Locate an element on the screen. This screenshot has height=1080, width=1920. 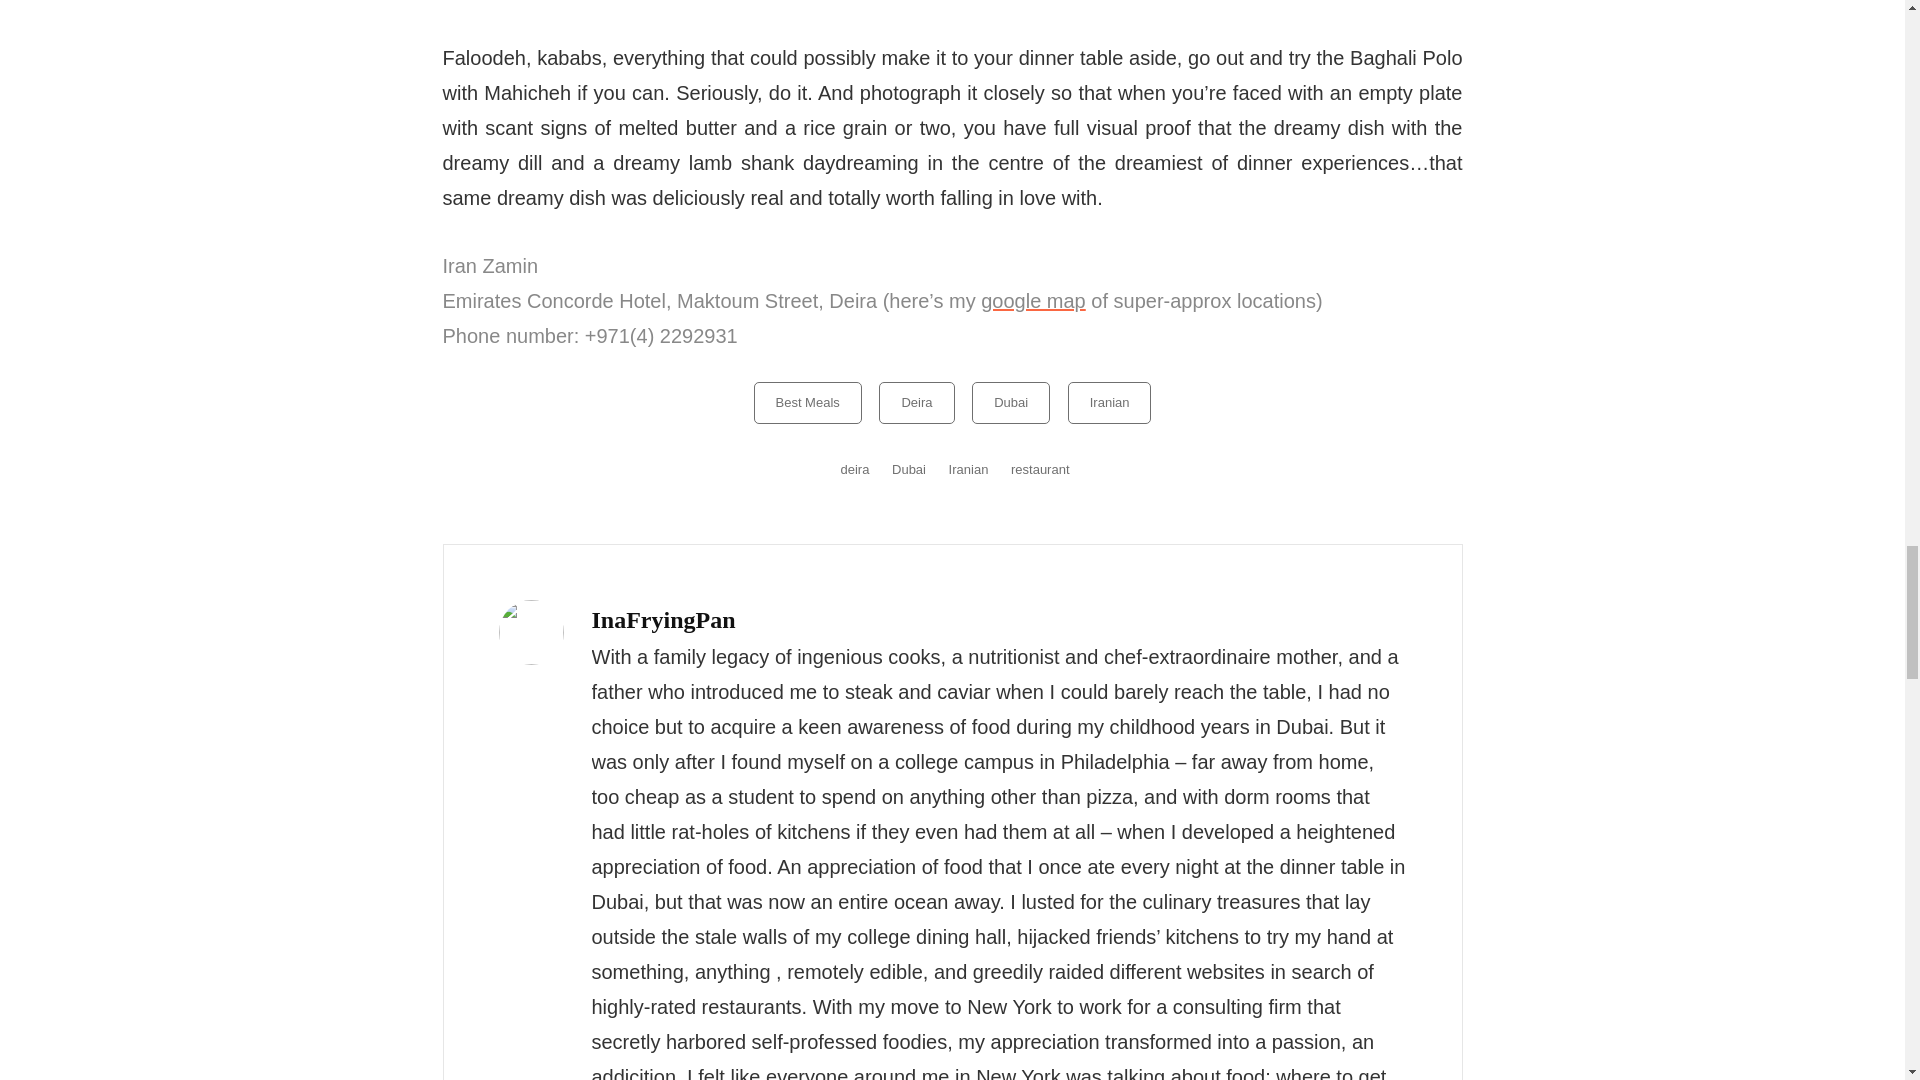
Iranian is located at coordinates (968, 469).